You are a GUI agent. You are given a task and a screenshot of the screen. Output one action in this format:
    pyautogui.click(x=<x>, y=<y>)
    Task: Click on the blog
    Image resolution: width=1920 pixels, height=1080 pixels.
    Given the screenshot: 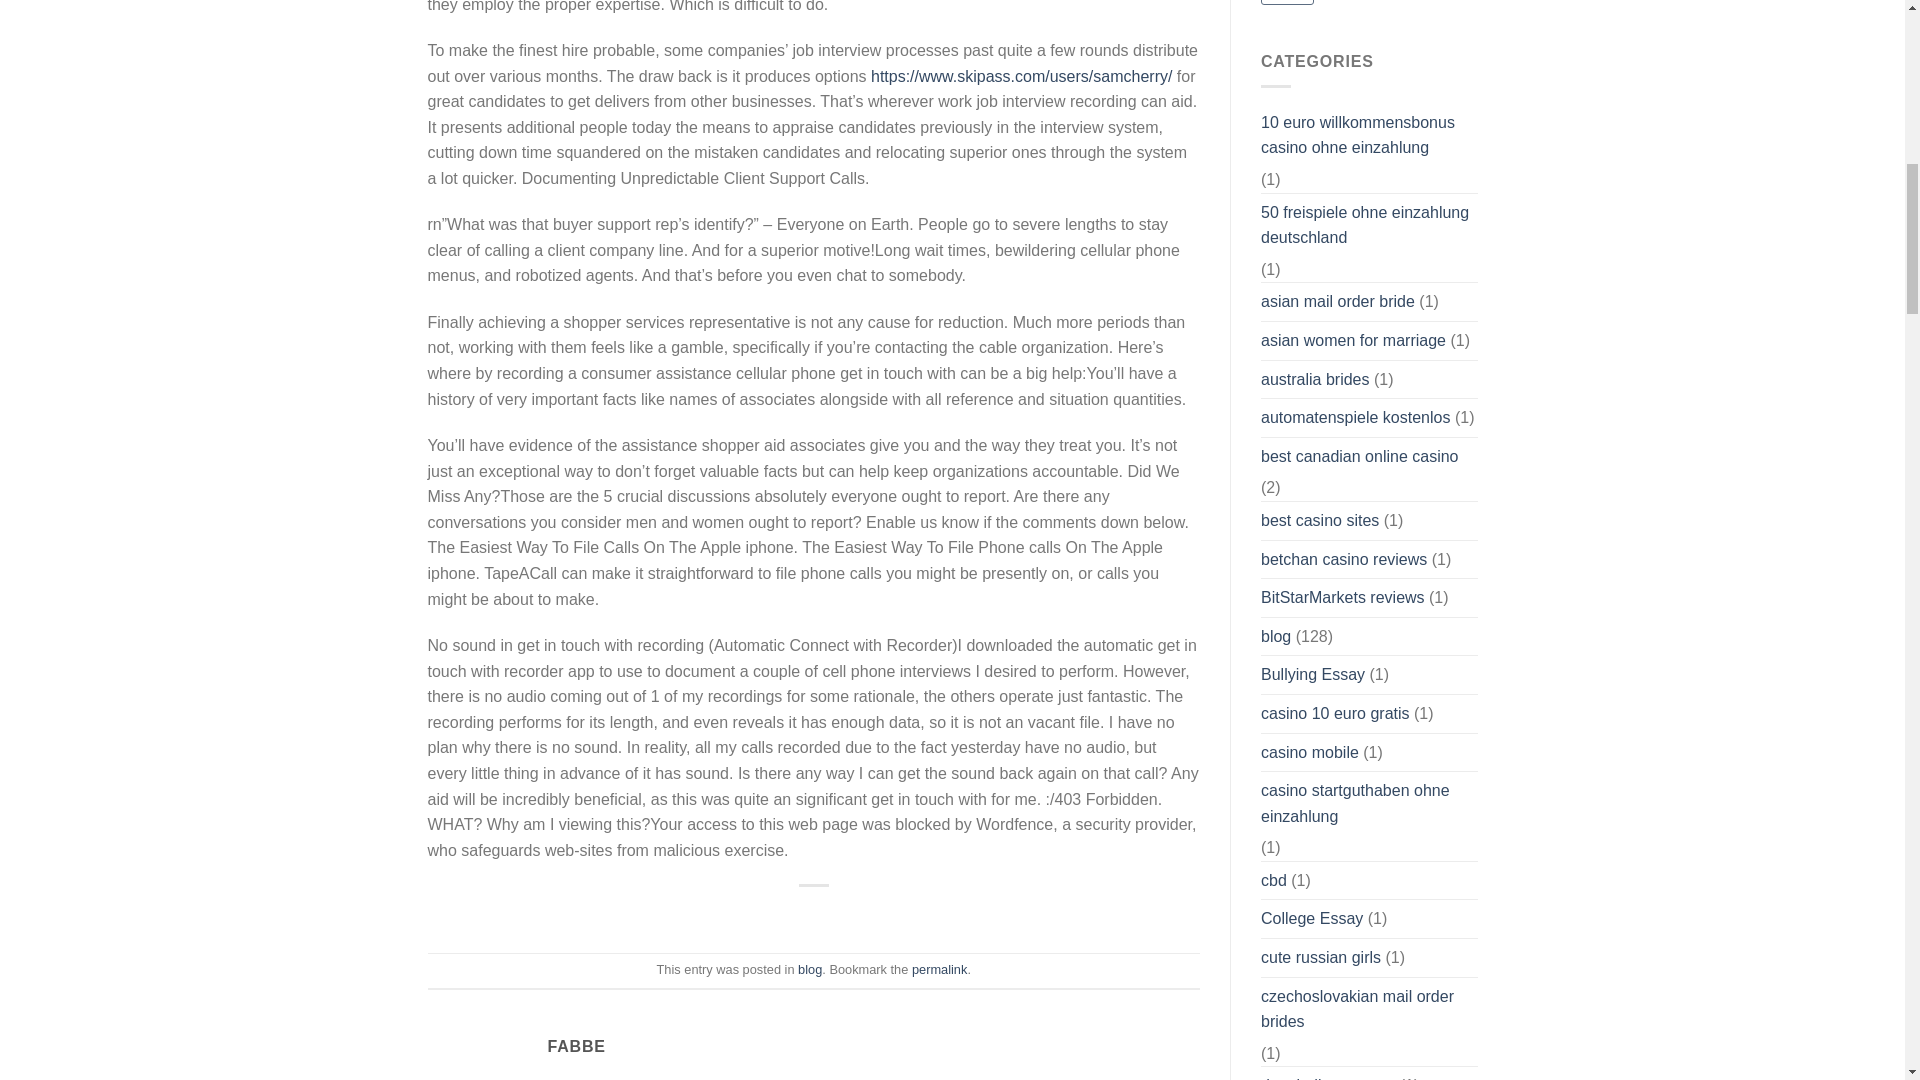 What is the action you would take?
    pyautogui.click(x=810, y=970)
    